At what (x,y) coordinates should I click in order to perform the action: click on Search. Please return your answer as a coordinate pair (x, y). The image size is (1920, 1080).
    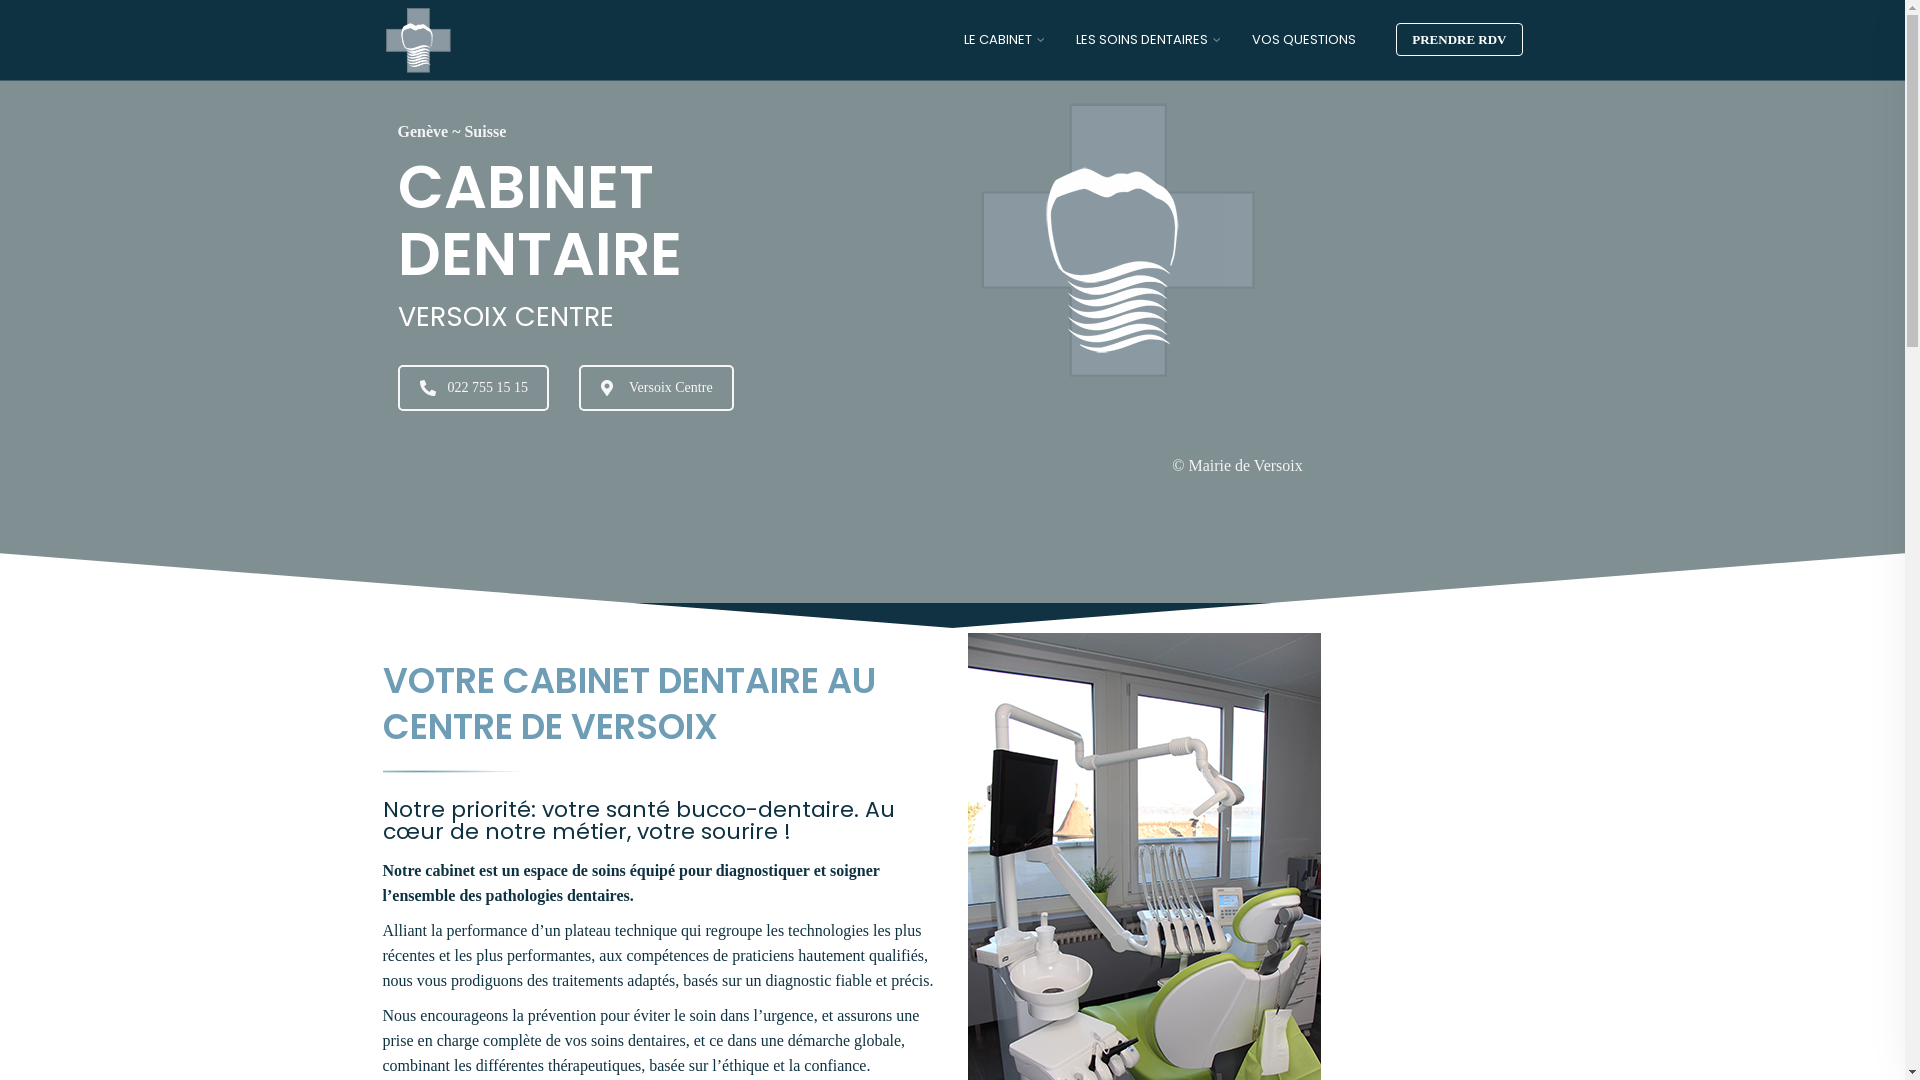
    Looking at the image, I should click on (22, 20).